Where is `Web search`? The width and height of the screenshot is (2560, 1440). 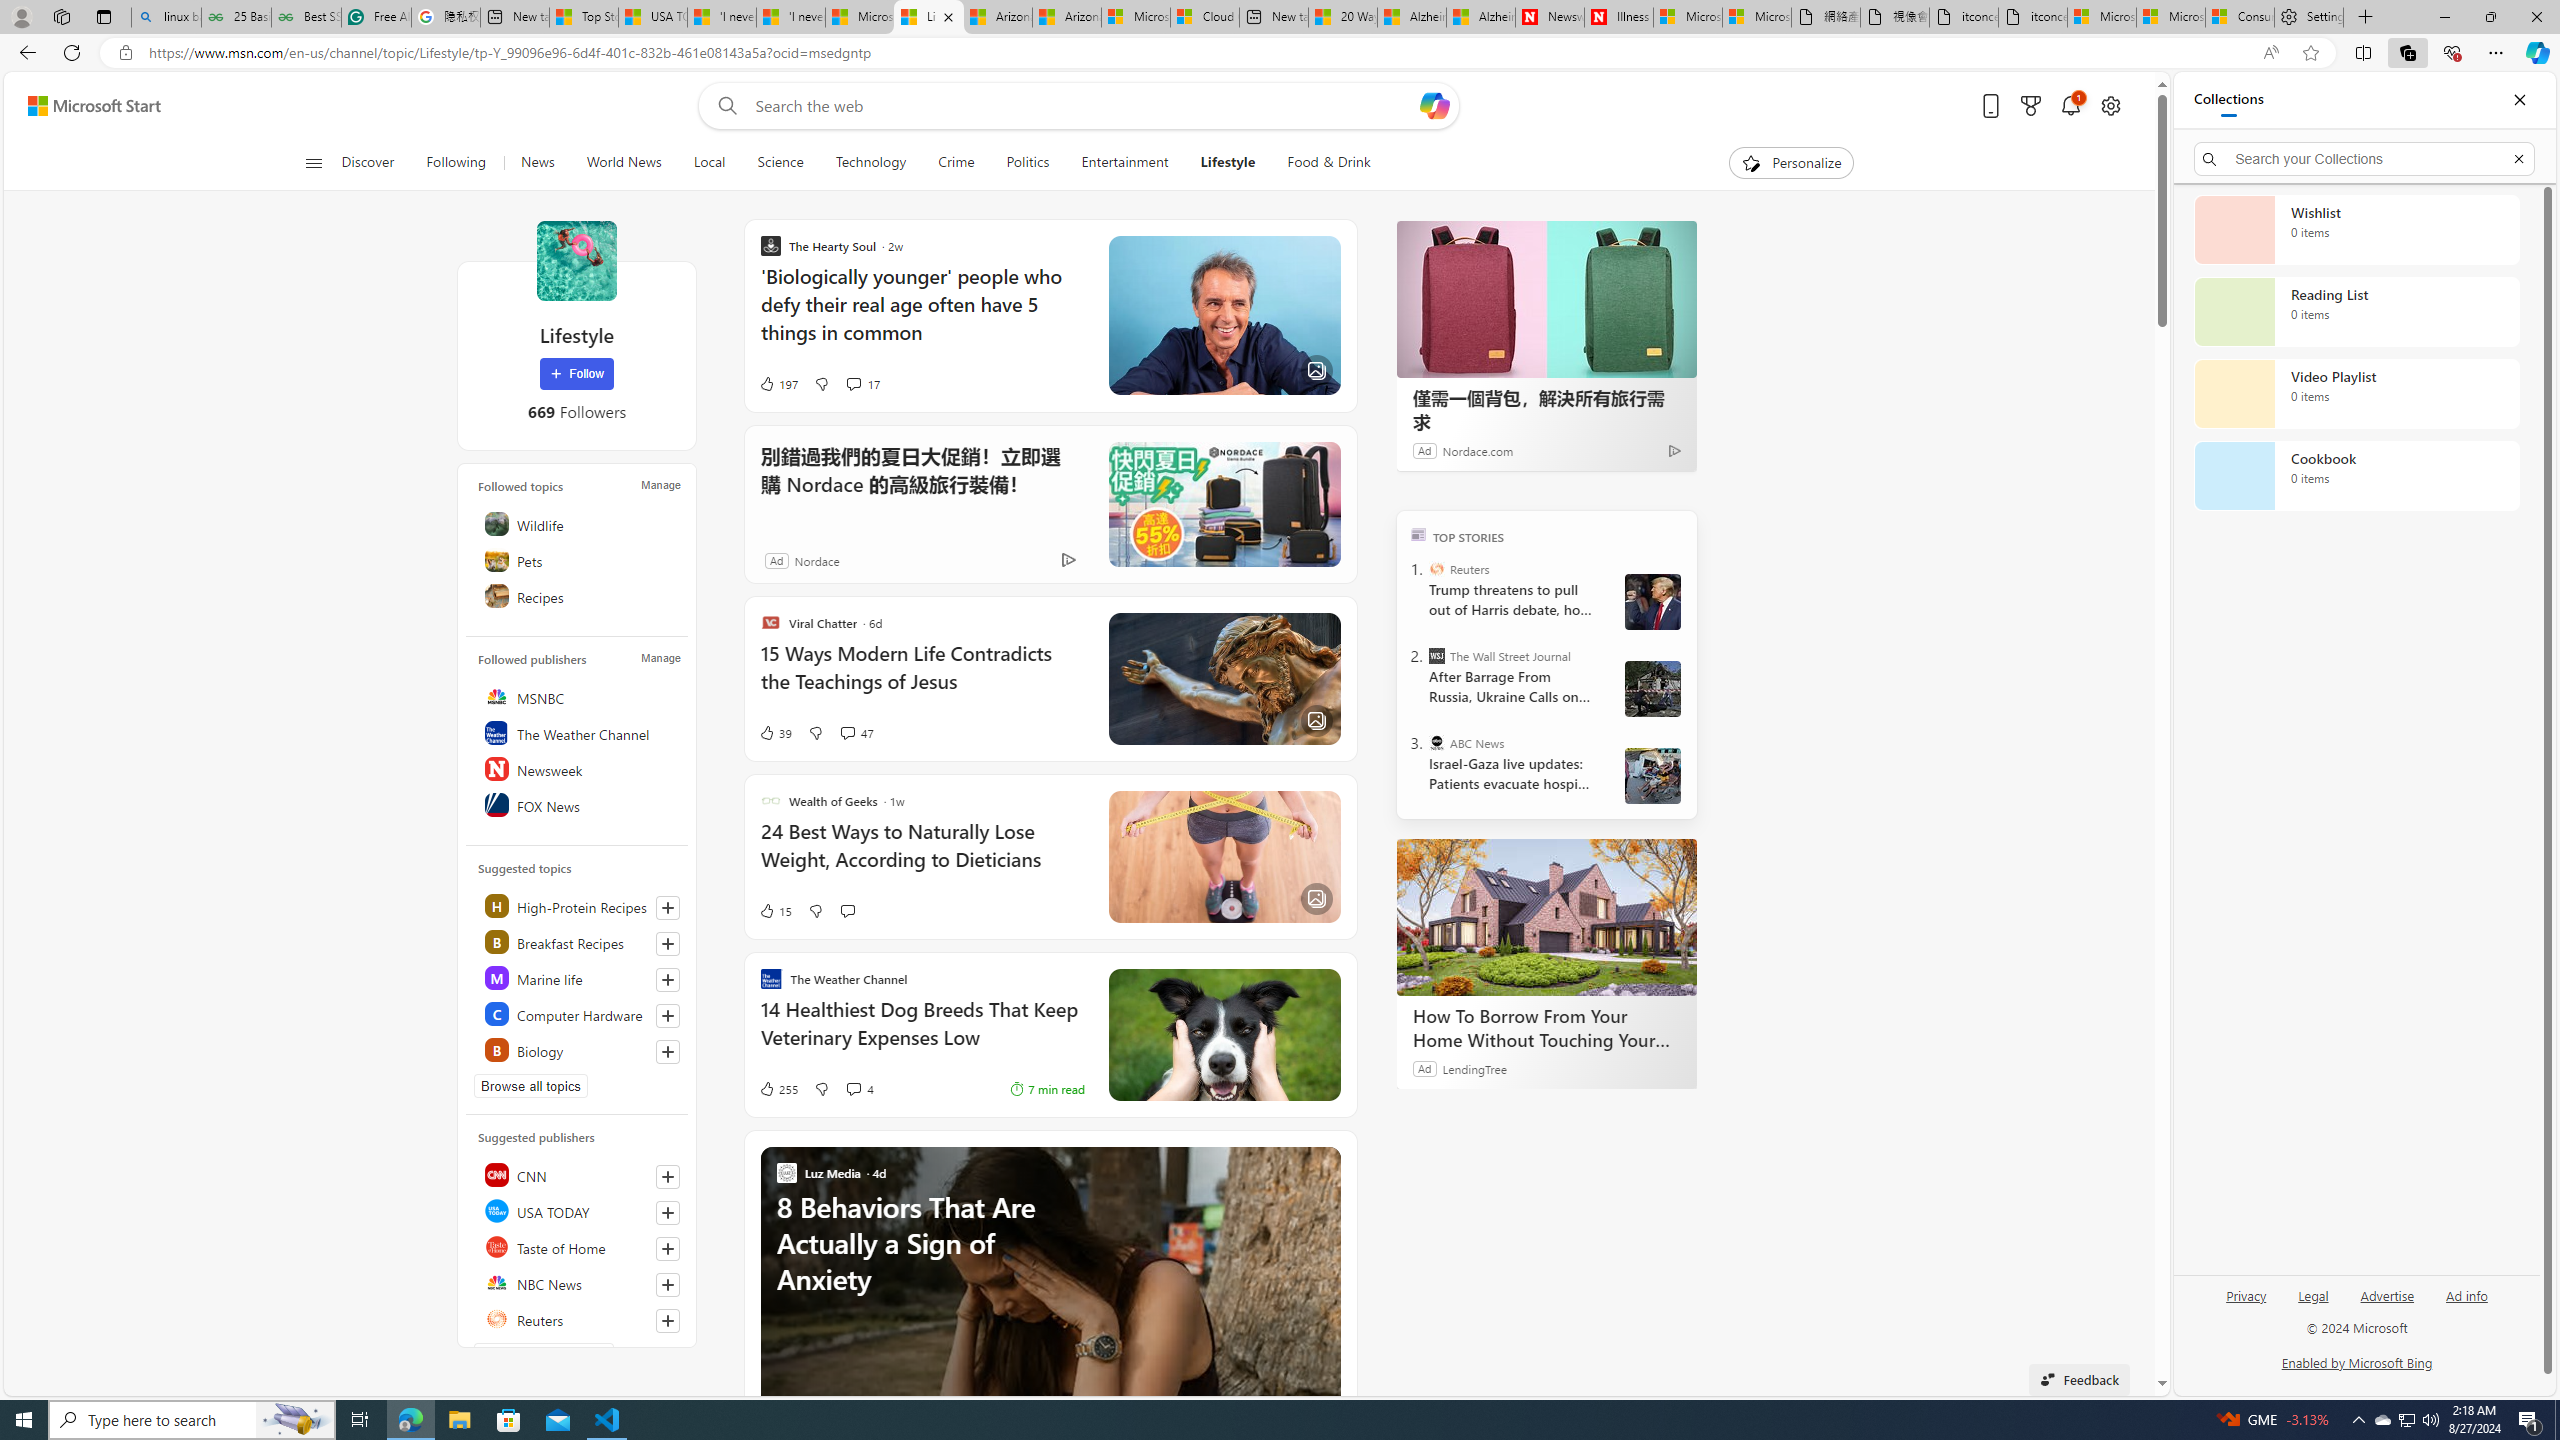 Web search is located at coordinates (724, 106).